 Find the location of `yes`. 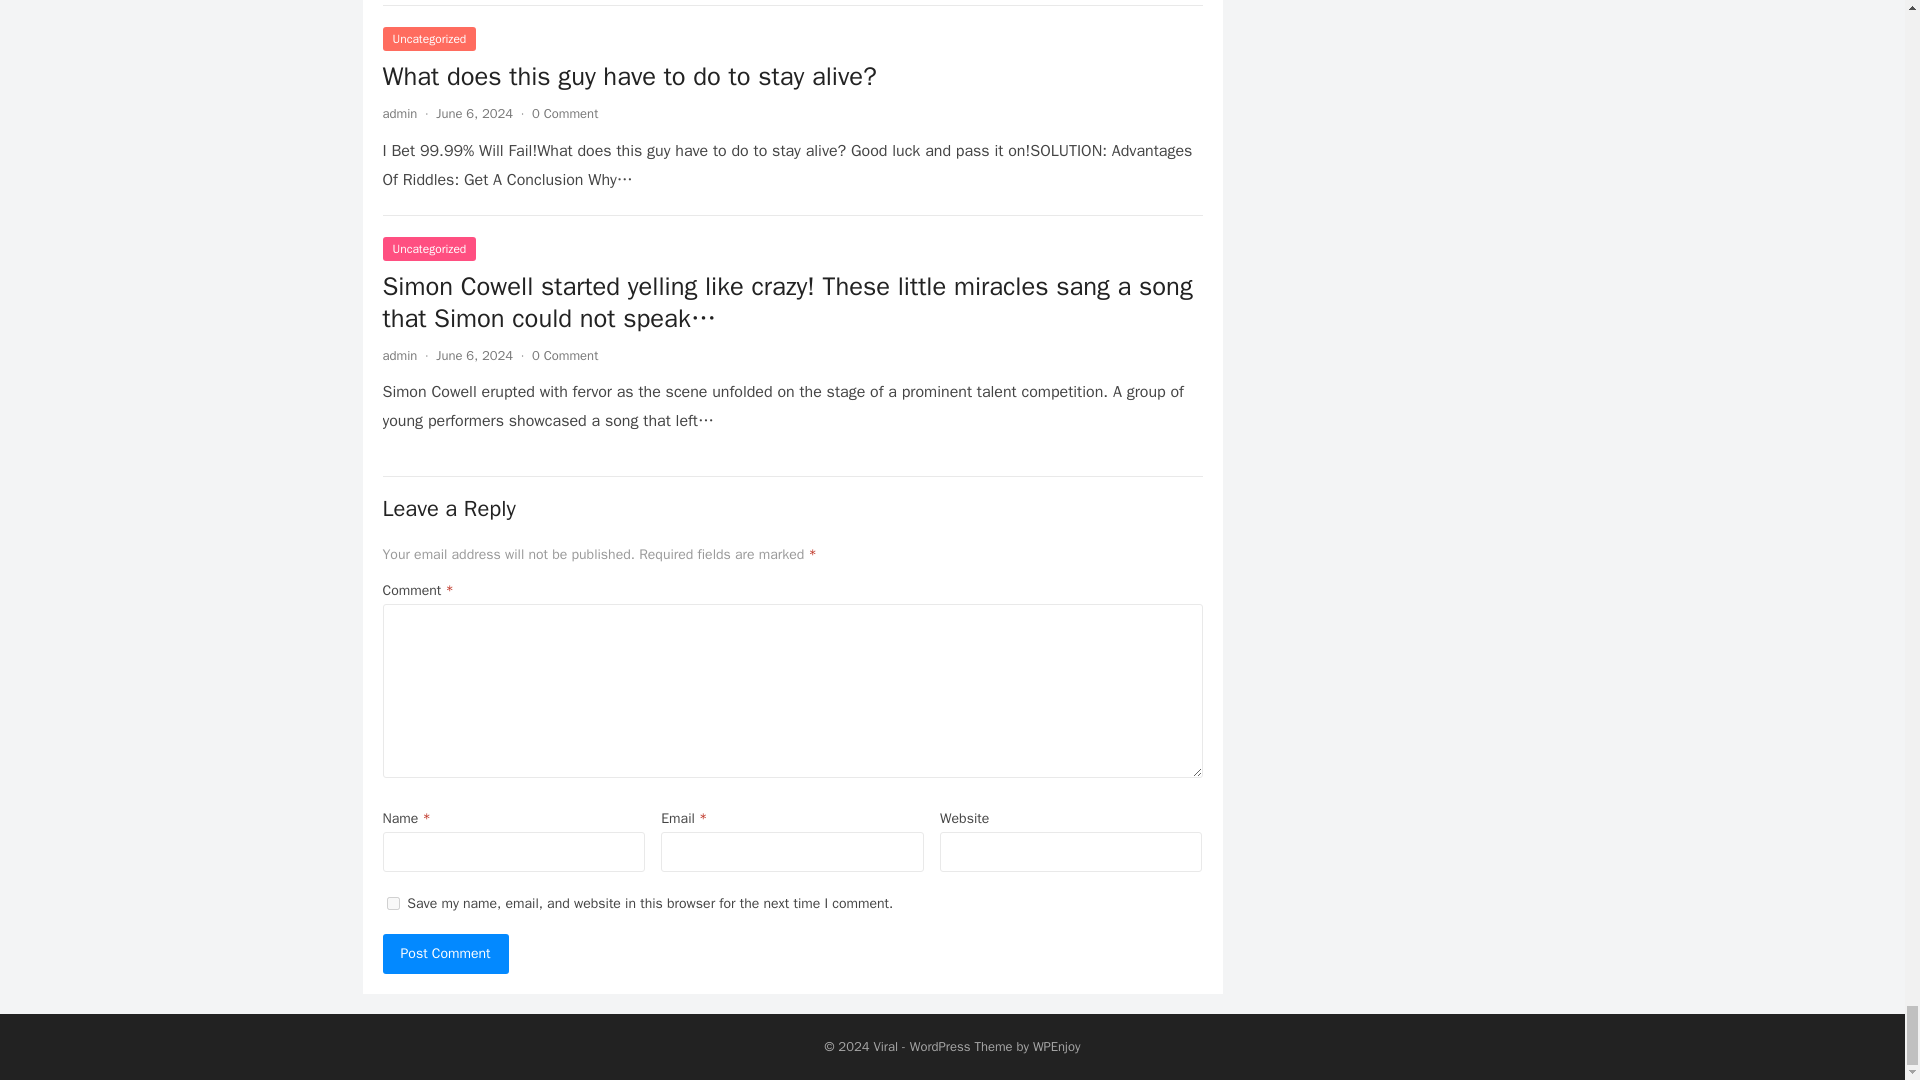

yes is located at coordinates (392, 904).